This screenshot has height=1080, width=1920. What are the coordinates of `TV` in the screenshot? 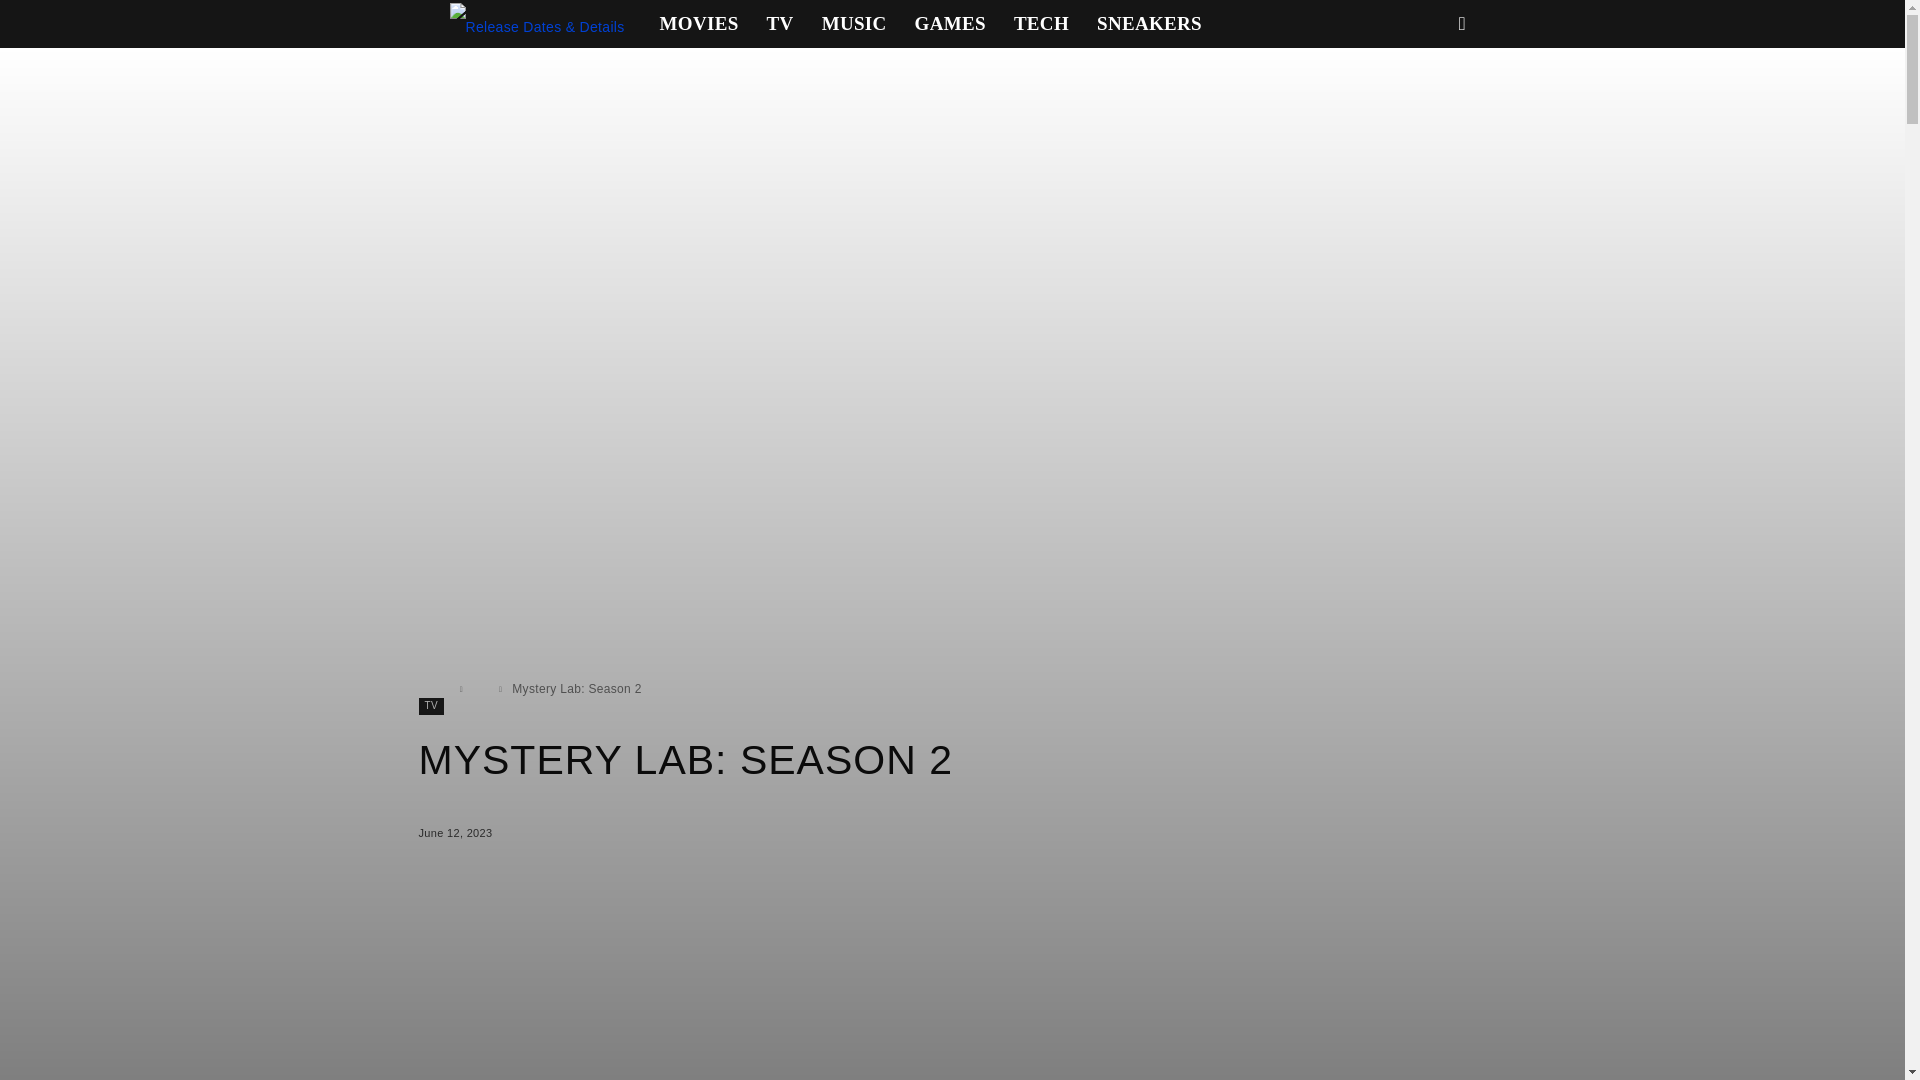 It's located at (780, 24).